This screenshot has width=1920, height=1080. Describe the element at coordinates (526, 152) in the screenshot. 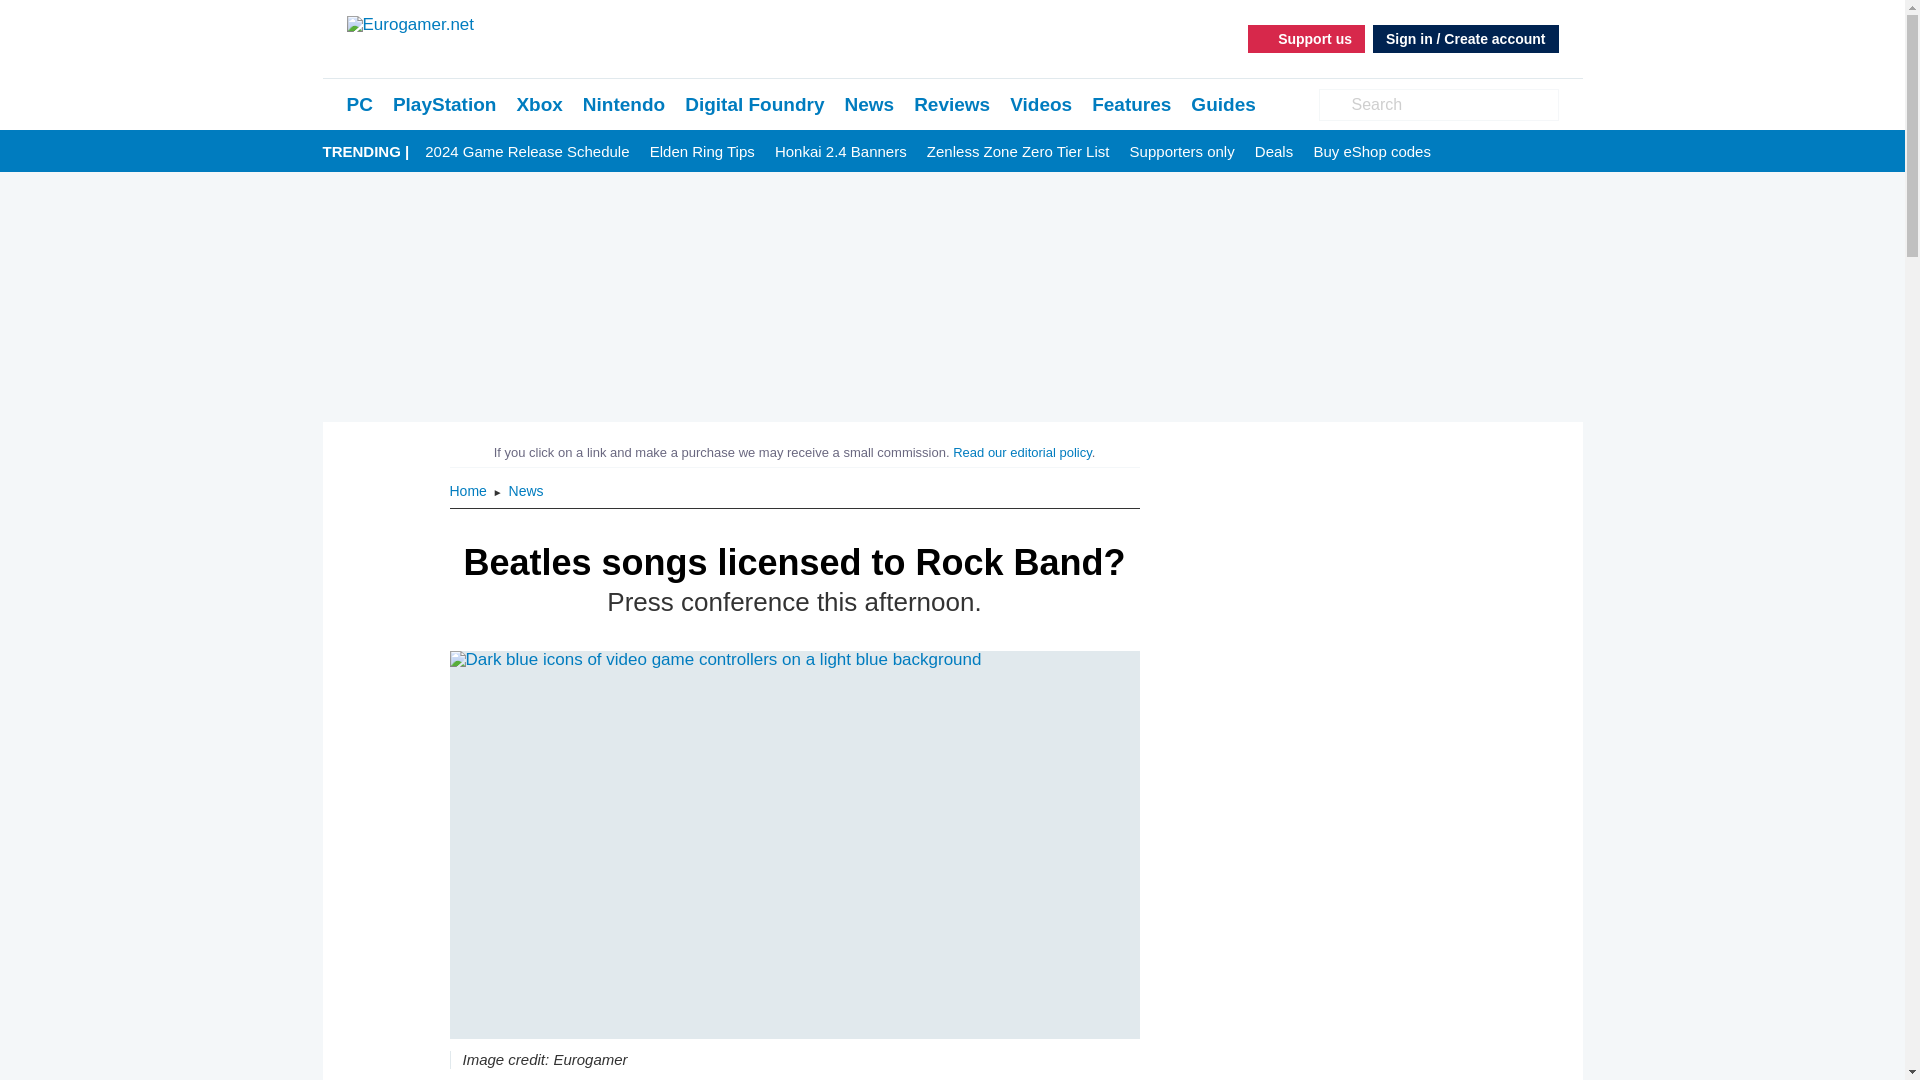

I see `2024 Game Release Schedule` at that location.